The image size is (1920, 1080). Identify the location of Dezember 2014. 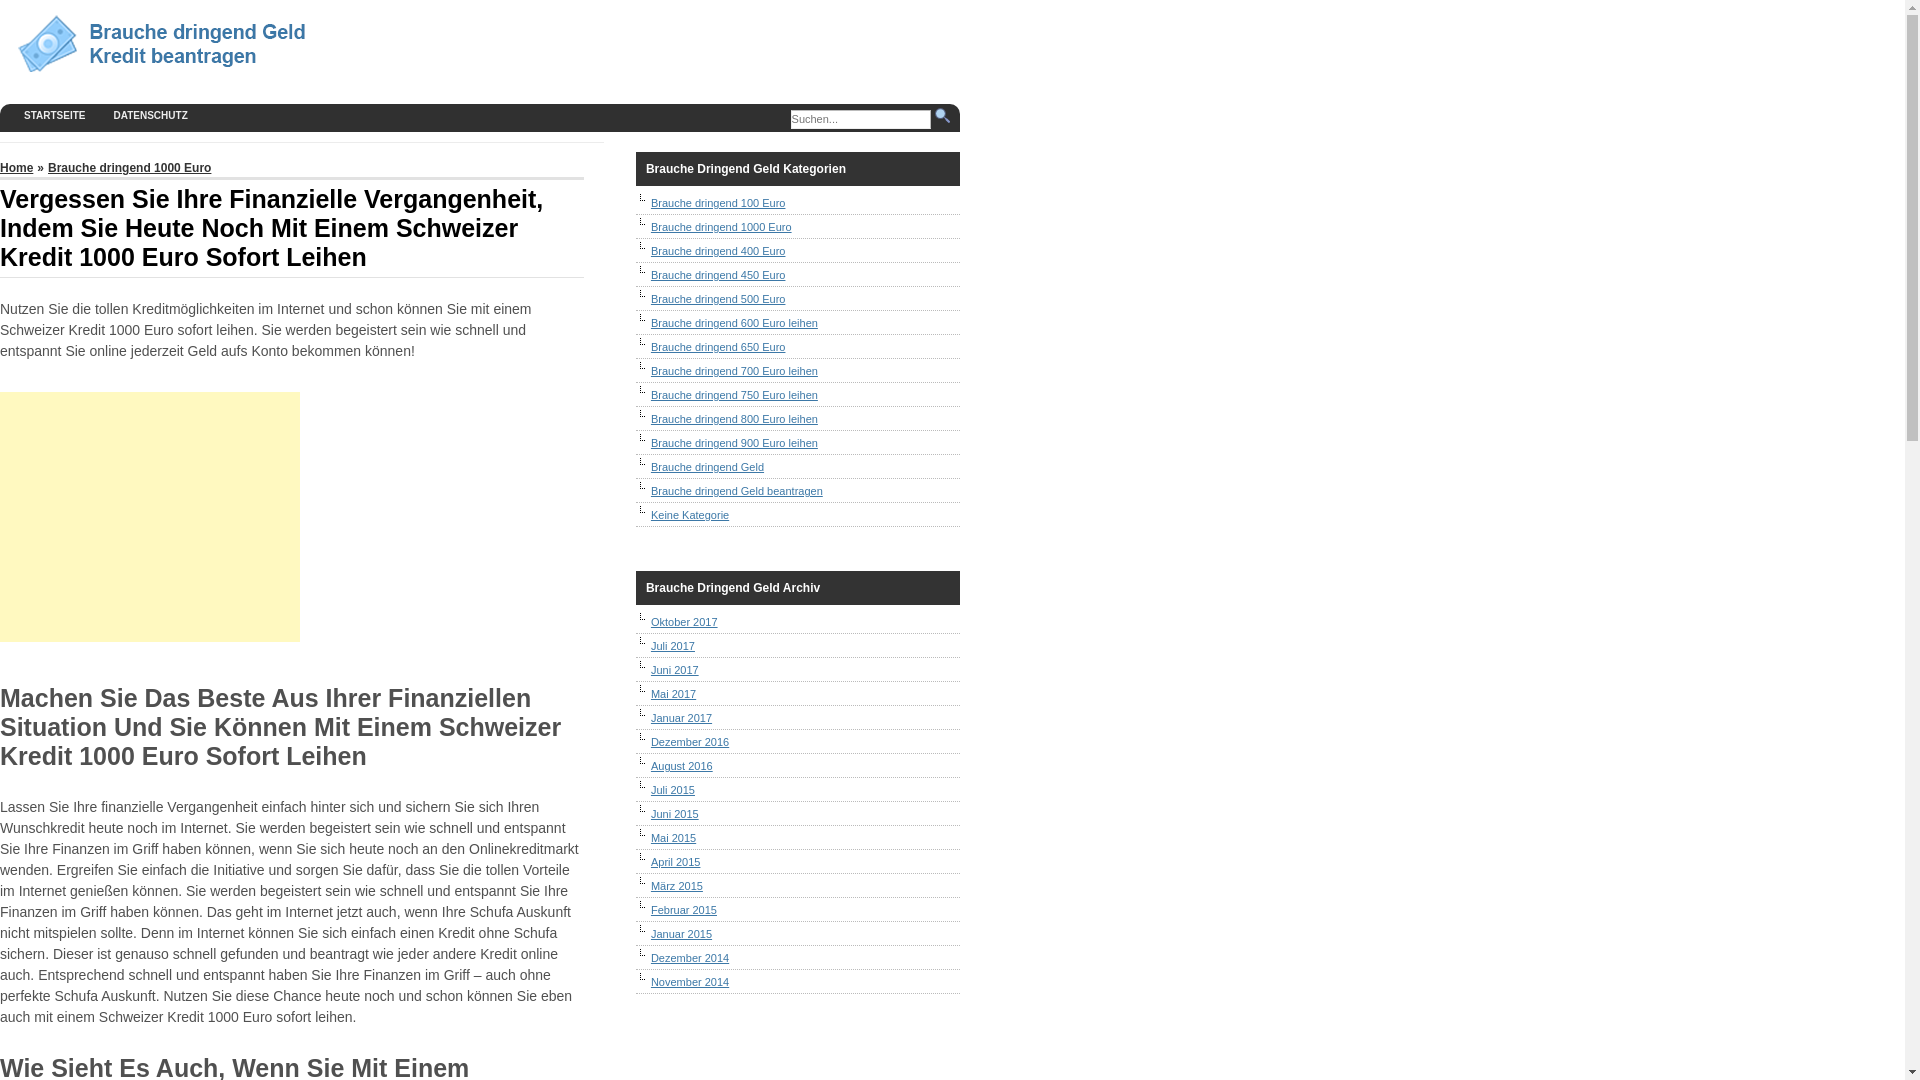
(690, 958).